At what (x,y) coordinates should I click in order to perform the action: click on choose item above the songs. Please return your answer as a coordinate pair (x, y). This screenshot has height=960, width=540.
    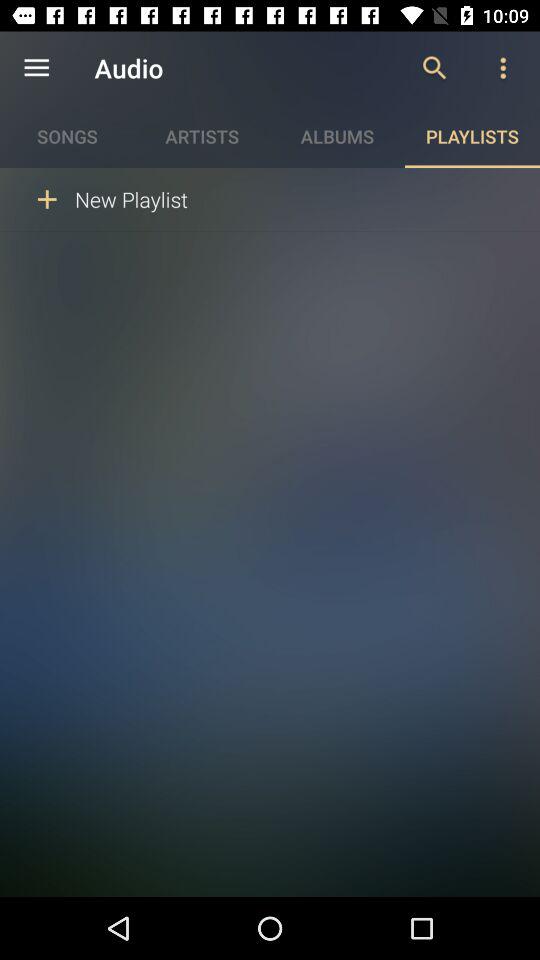
    Looking at the image, I should click on (36, 68).